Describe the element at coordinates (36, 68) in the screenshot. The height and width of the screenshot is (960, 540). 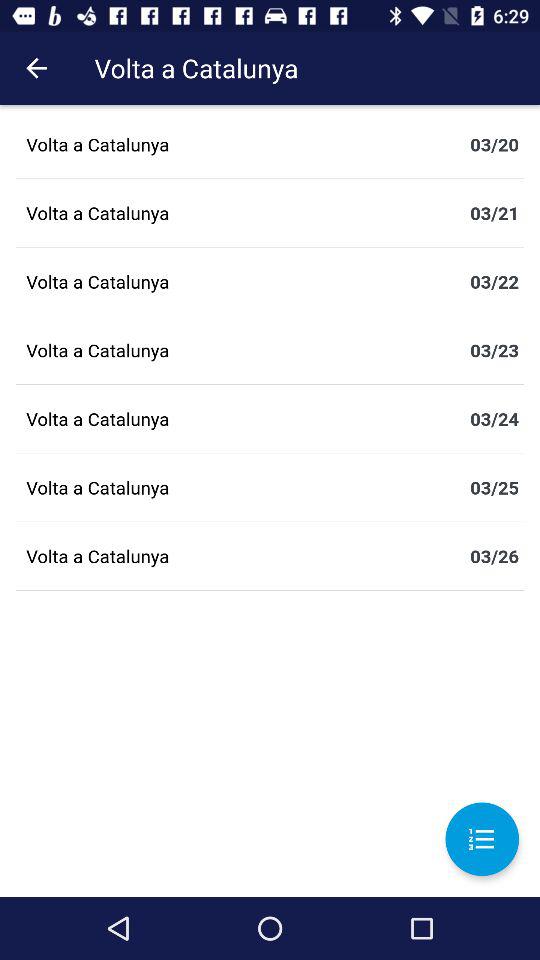
I see `turn off icon to the left of volta a catalunya item` at that location.